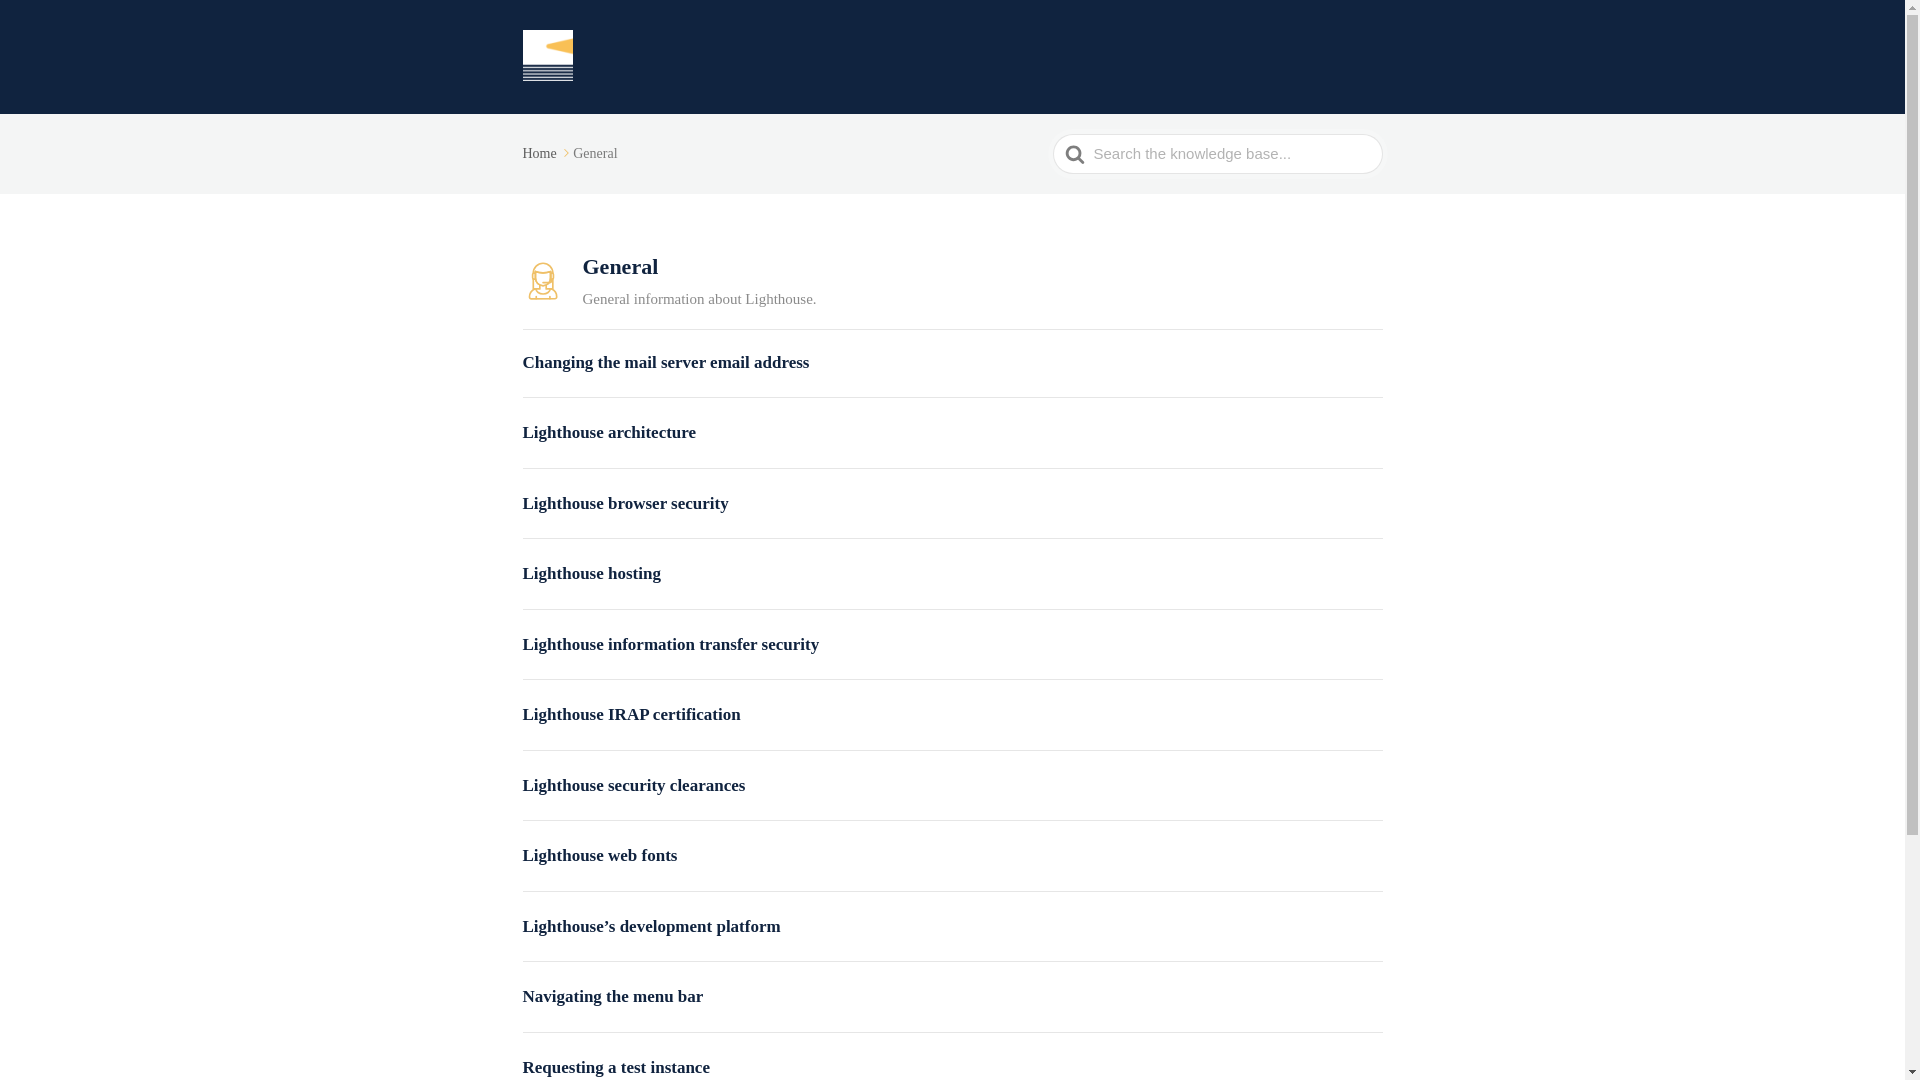  What do you see at coordinates (952, 1068) in the screenshot?
I see `Requesting a test instance` at bounding box center [952, 1068].